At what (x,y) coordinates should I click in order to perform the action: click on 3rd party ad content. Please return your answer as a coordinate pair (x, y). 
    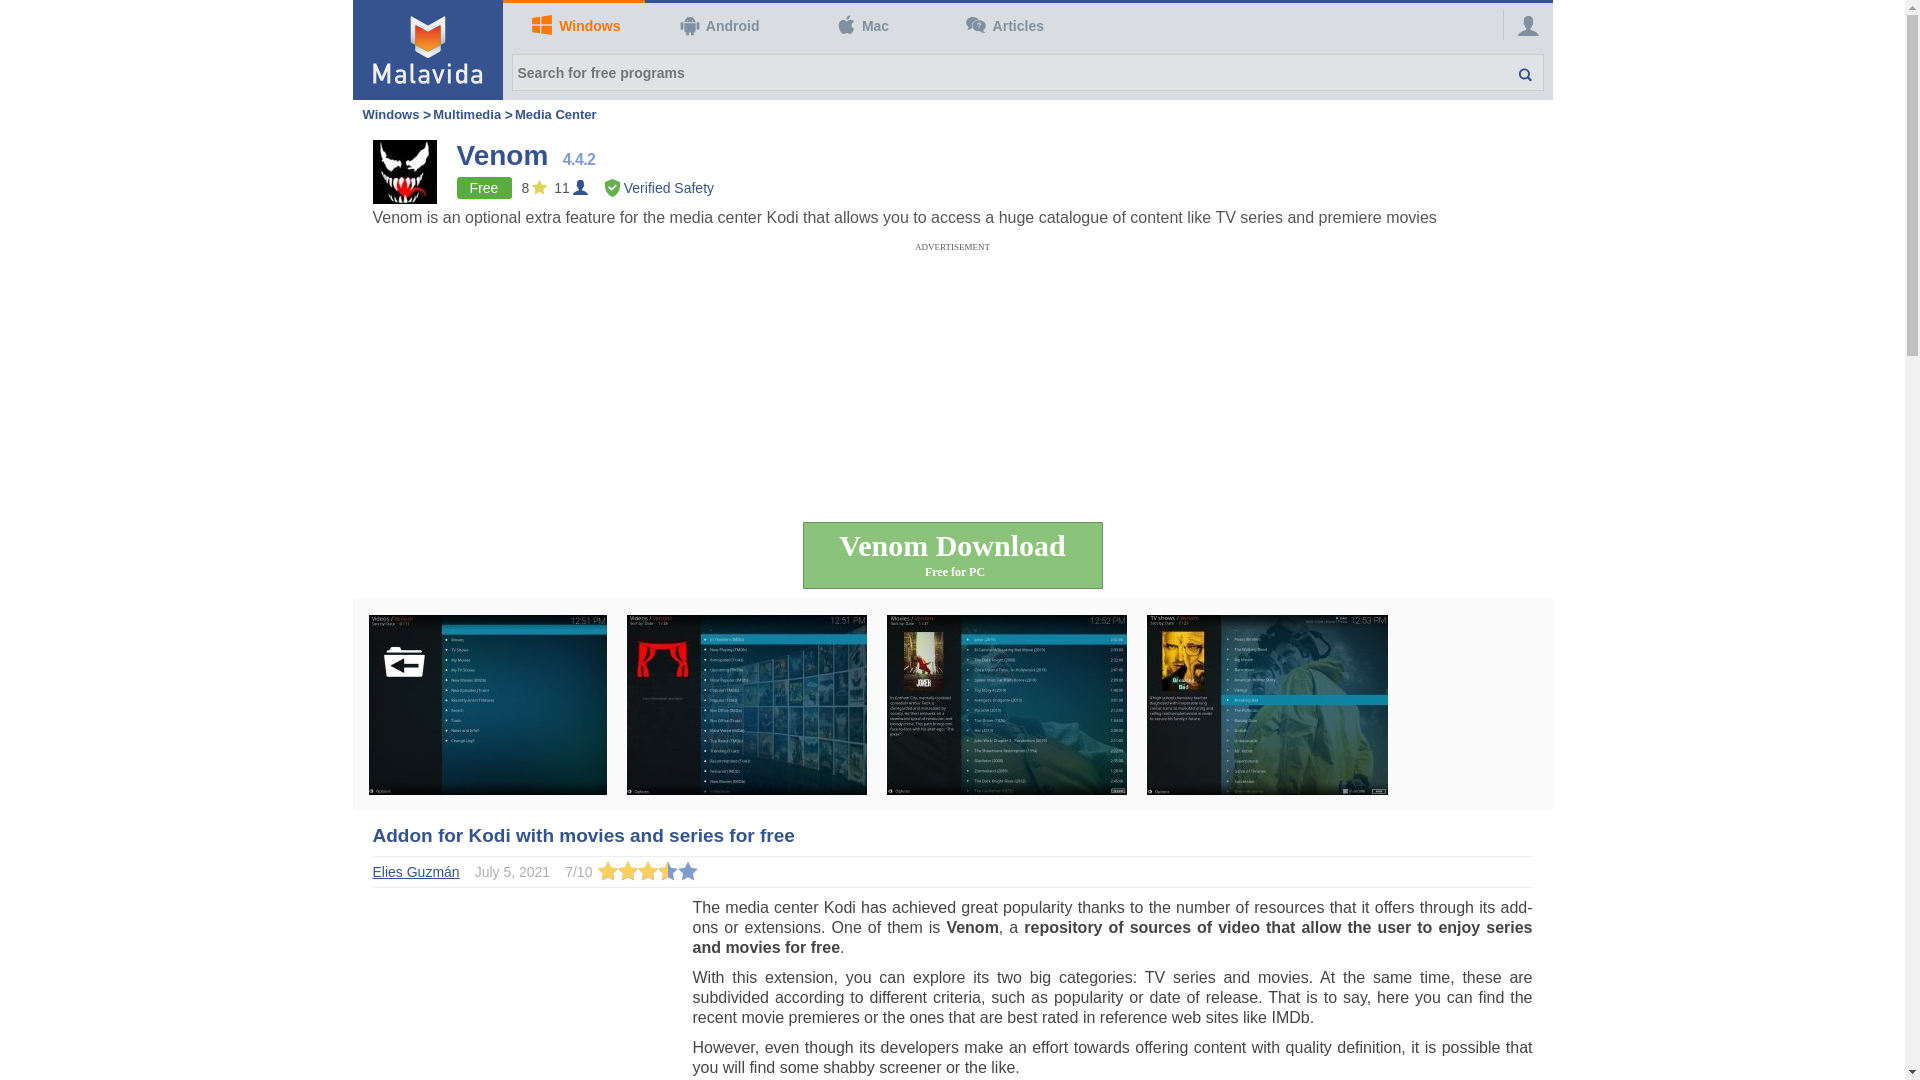
    Looking at the image, I should click on (951, 296).